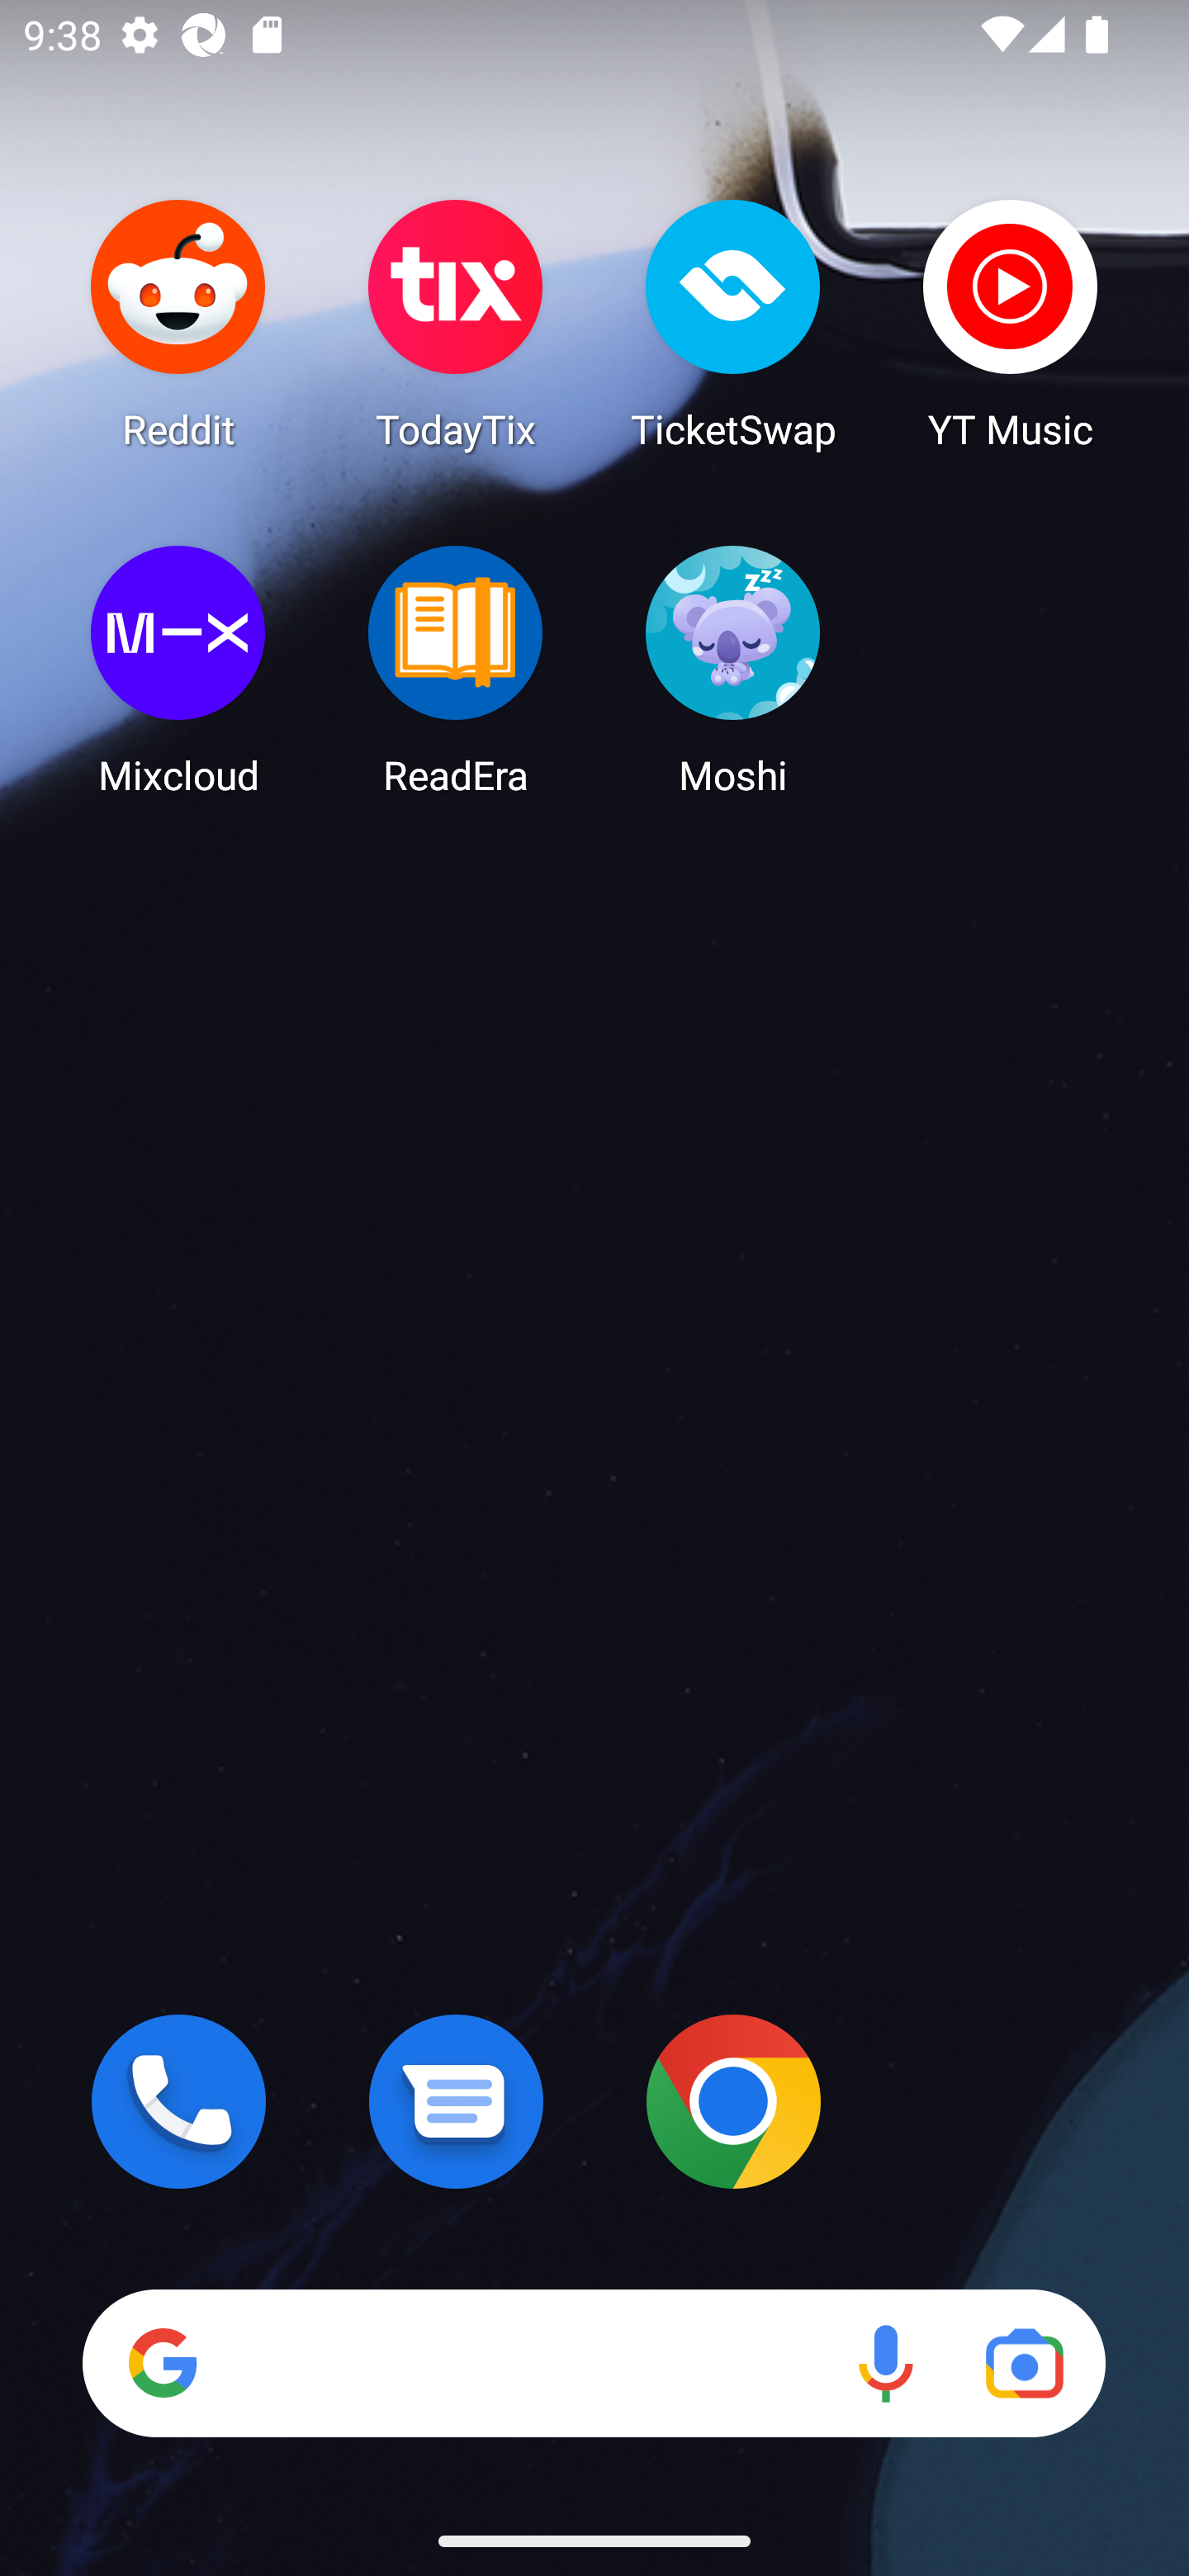  I want to click on Phone, so click(178, 2101).